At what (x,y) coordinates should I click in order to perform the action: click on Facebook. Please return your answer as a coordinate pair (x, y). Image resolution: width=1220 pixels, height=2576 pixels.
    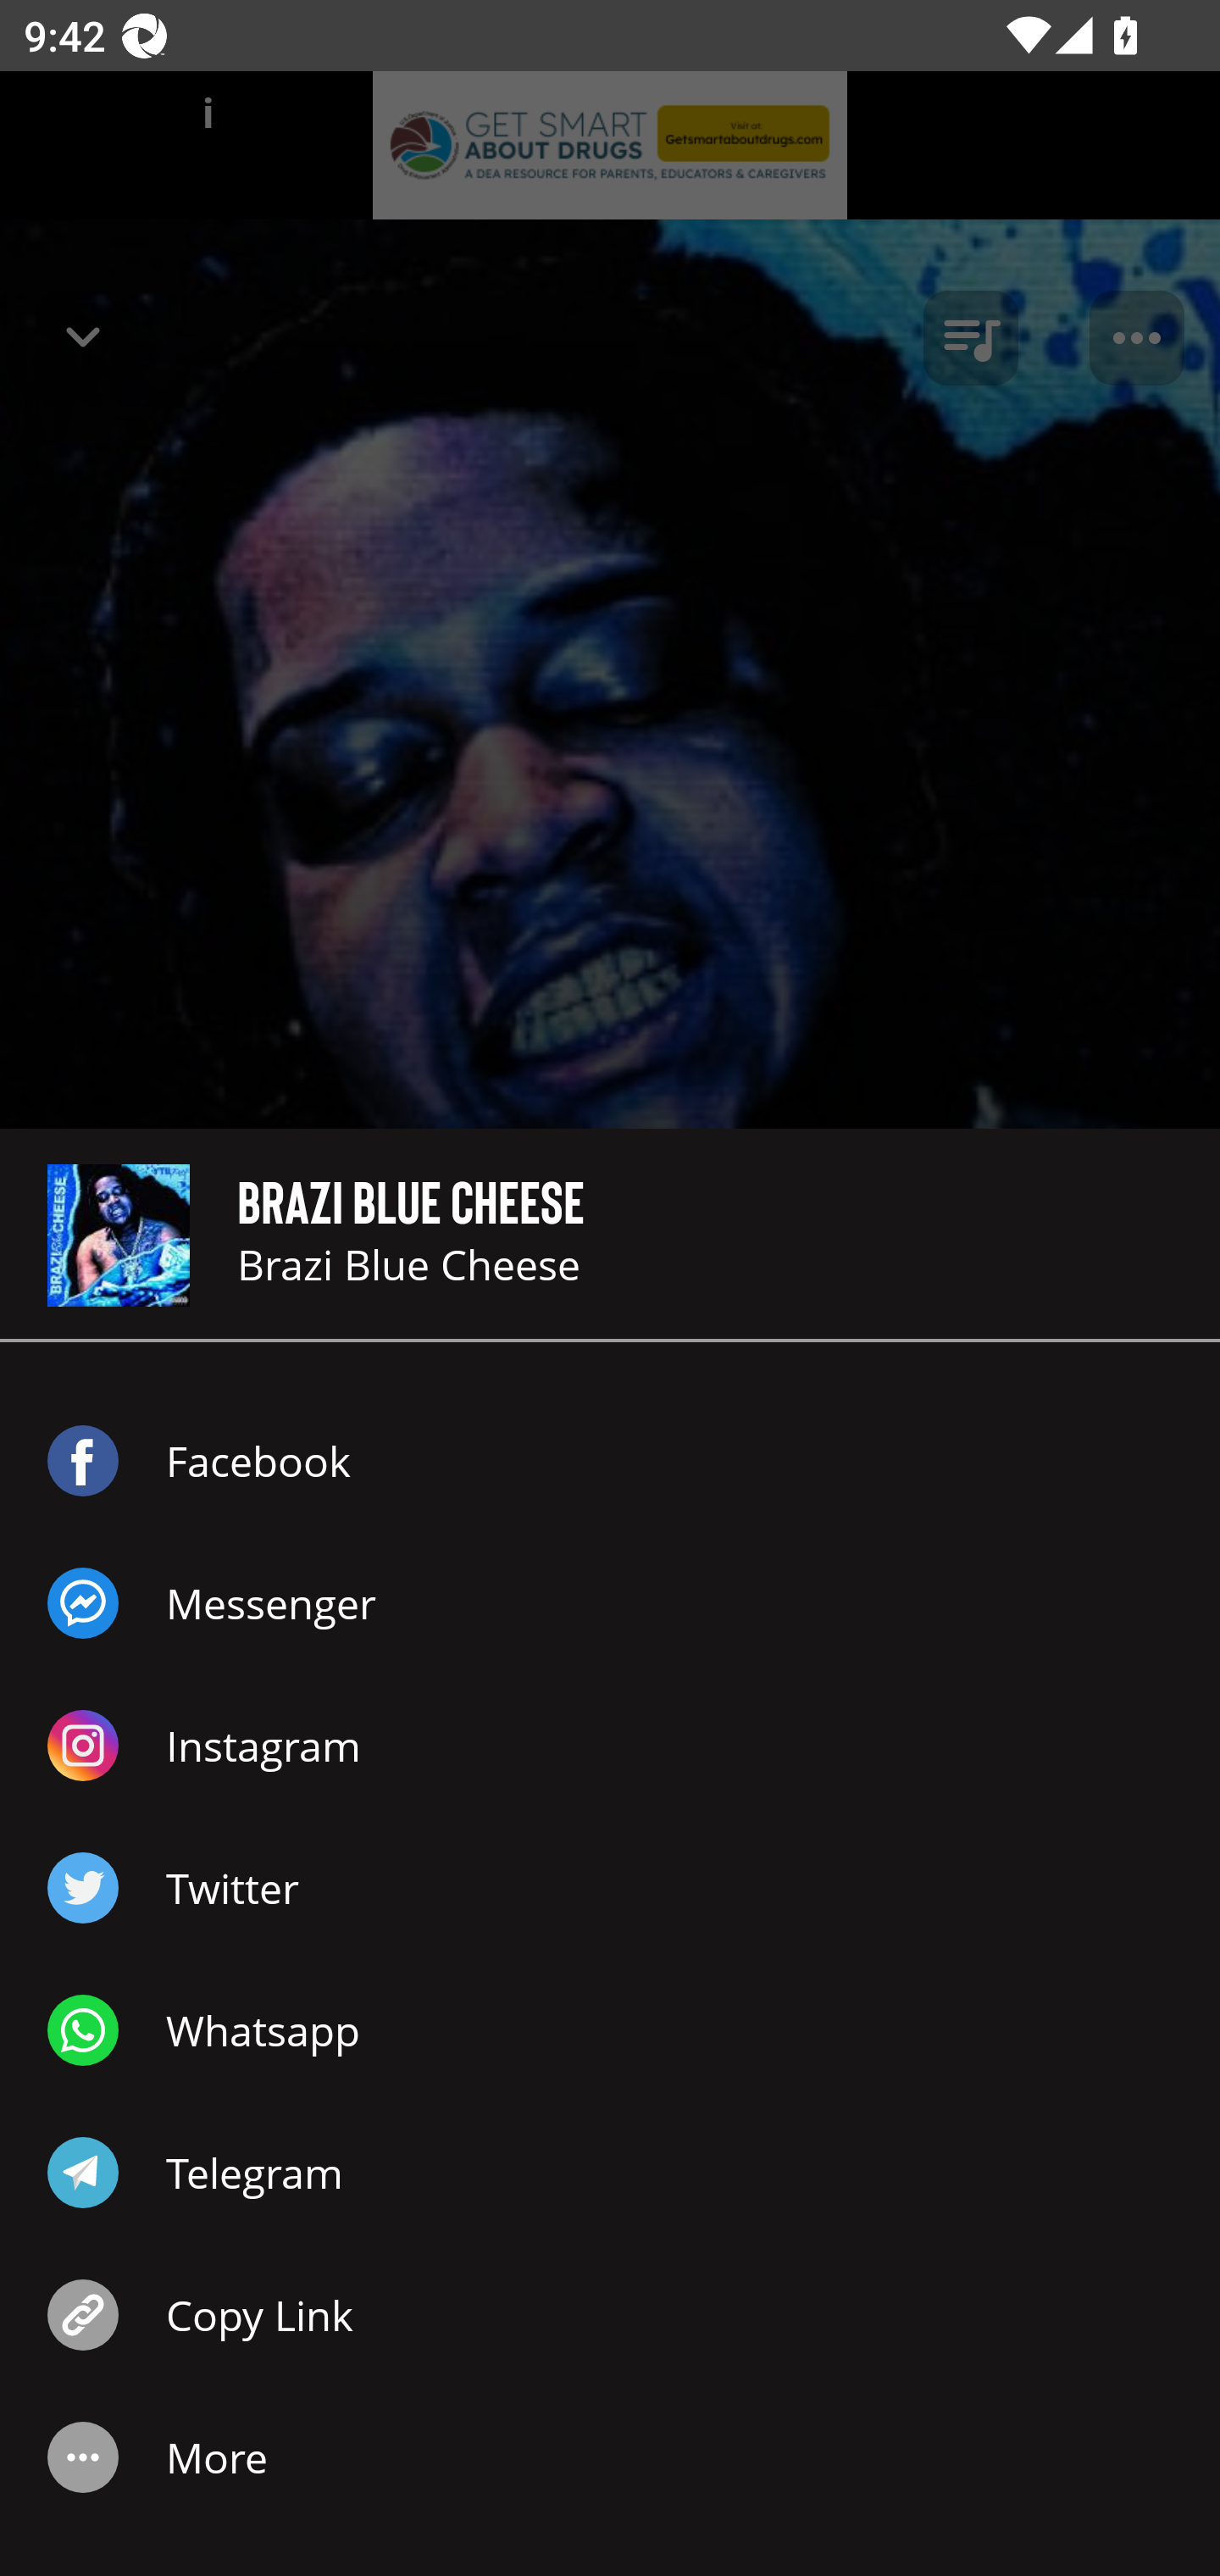
    Looking at the image, I should click on (610, 1460).